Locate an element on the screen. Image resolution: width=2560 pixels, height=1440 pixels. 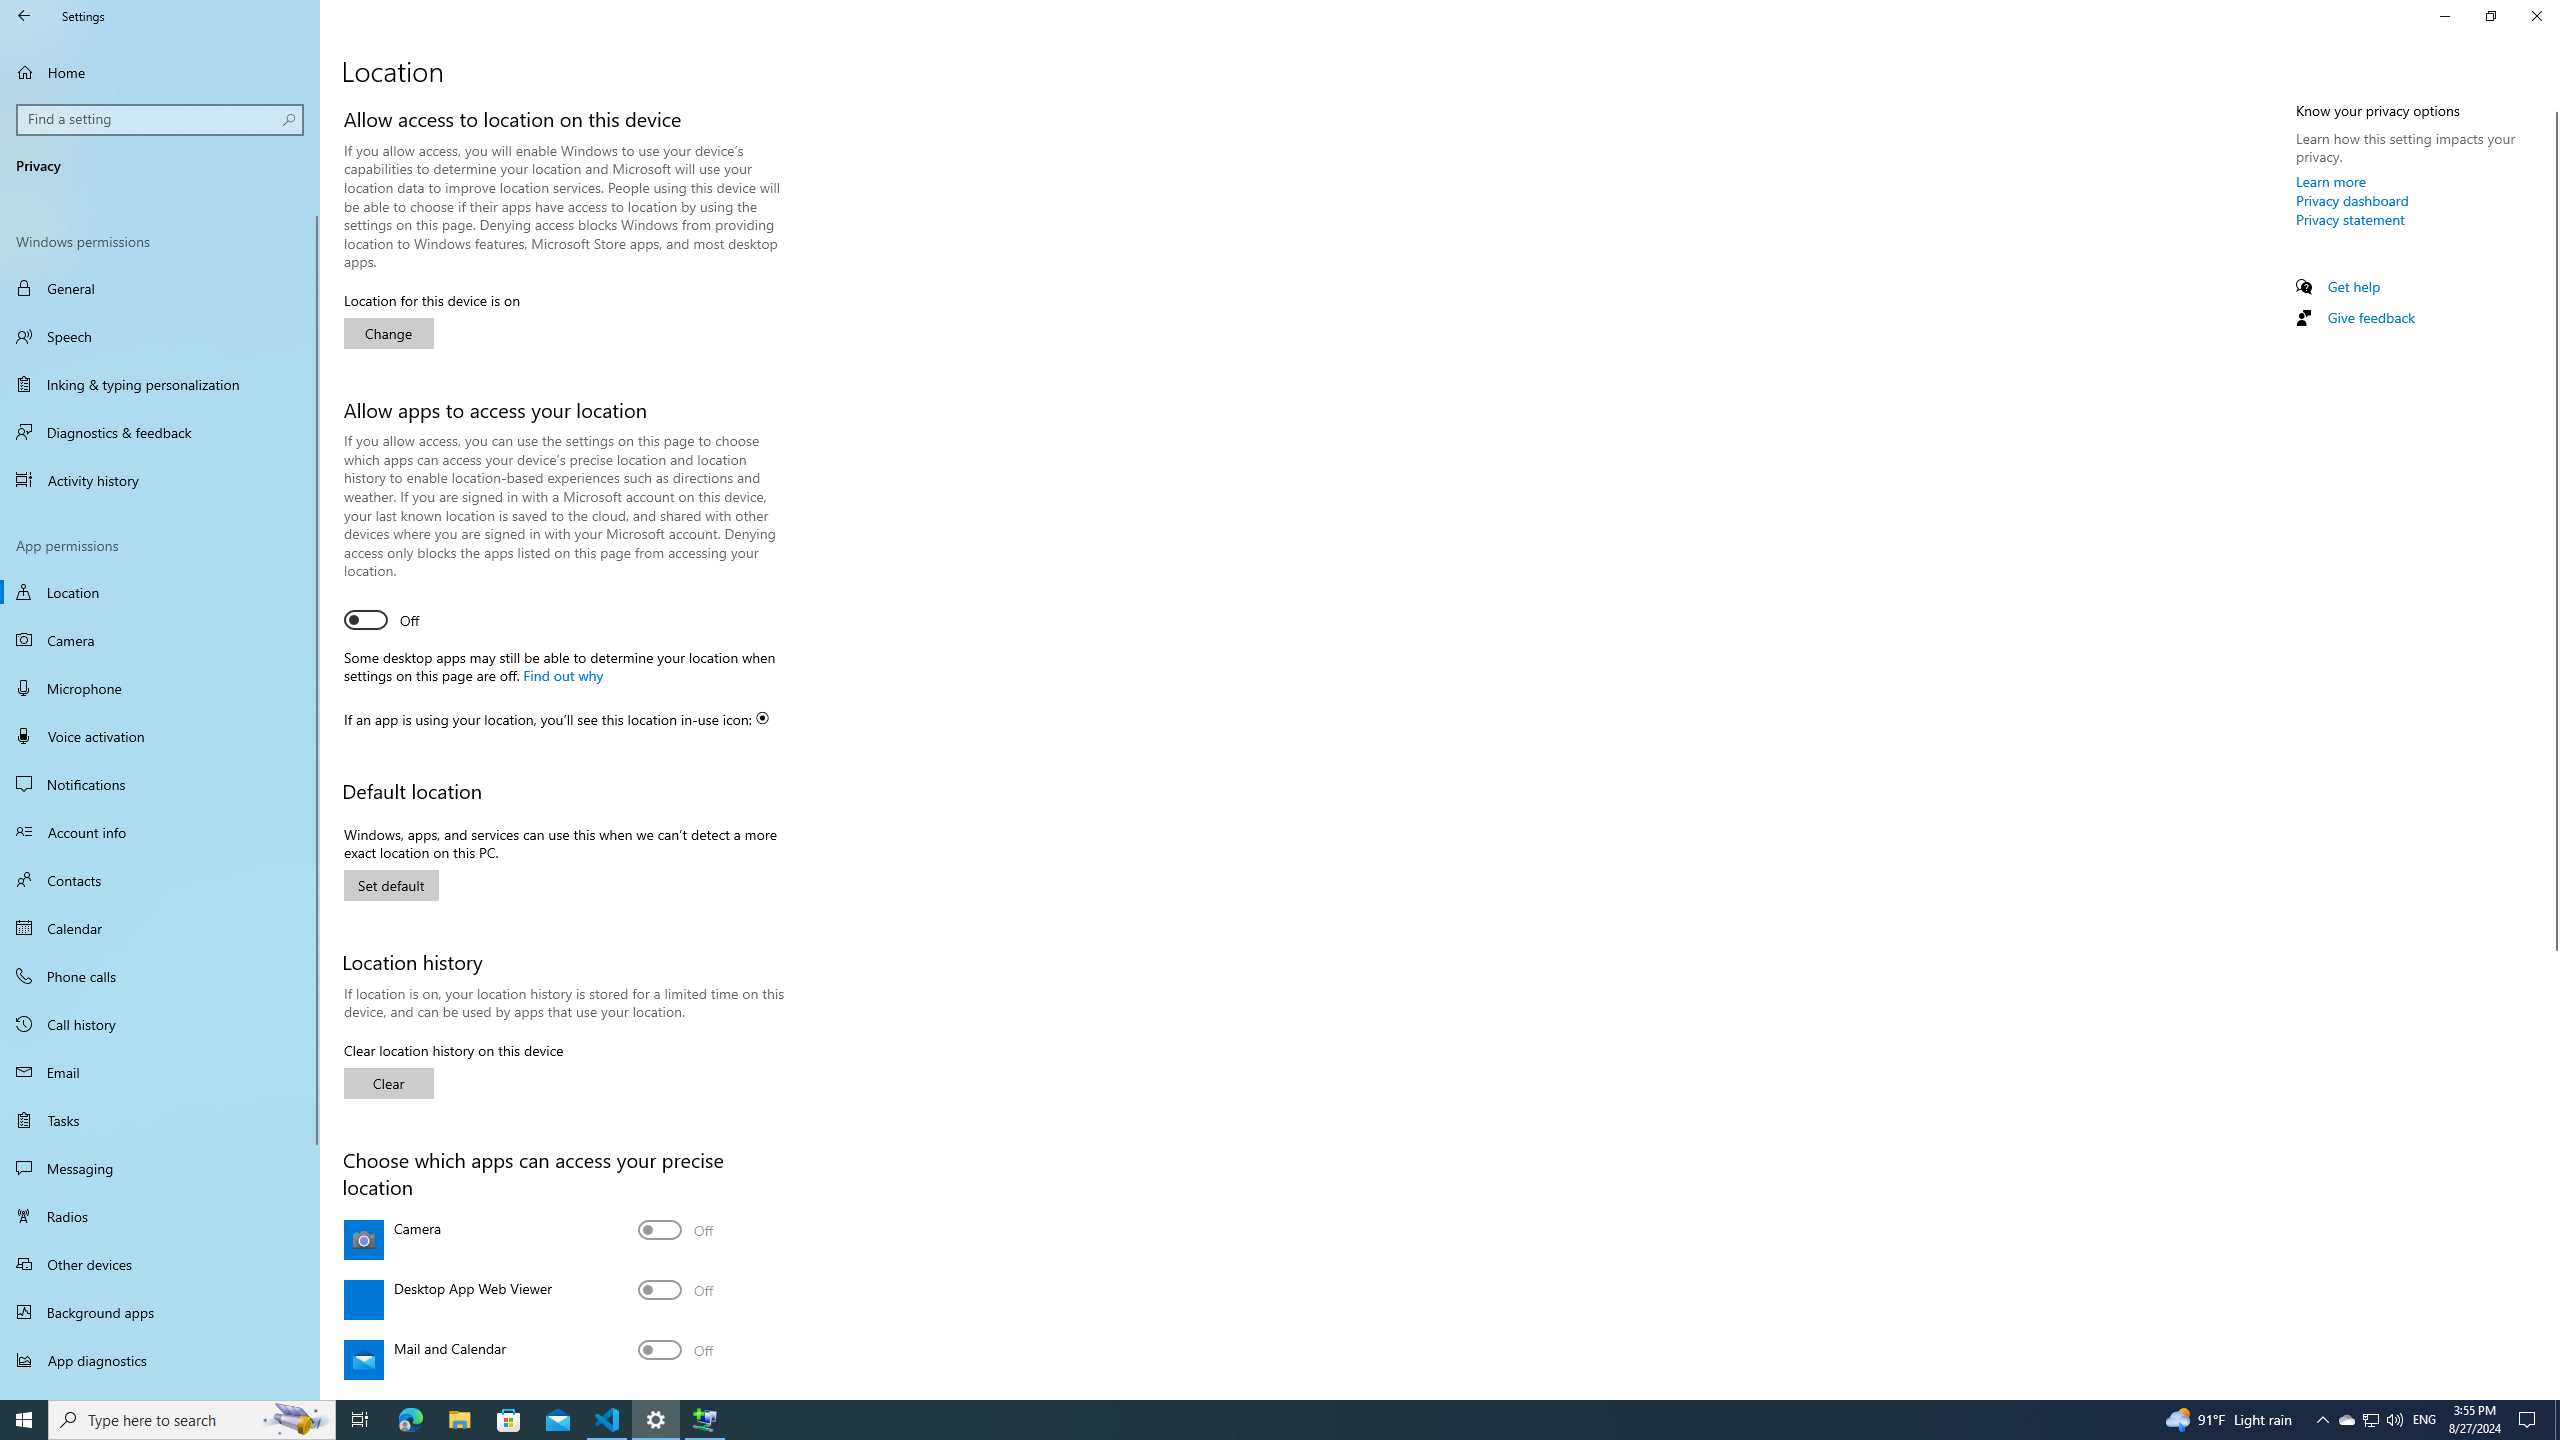
Call history is located at coordinates (160, 1024).